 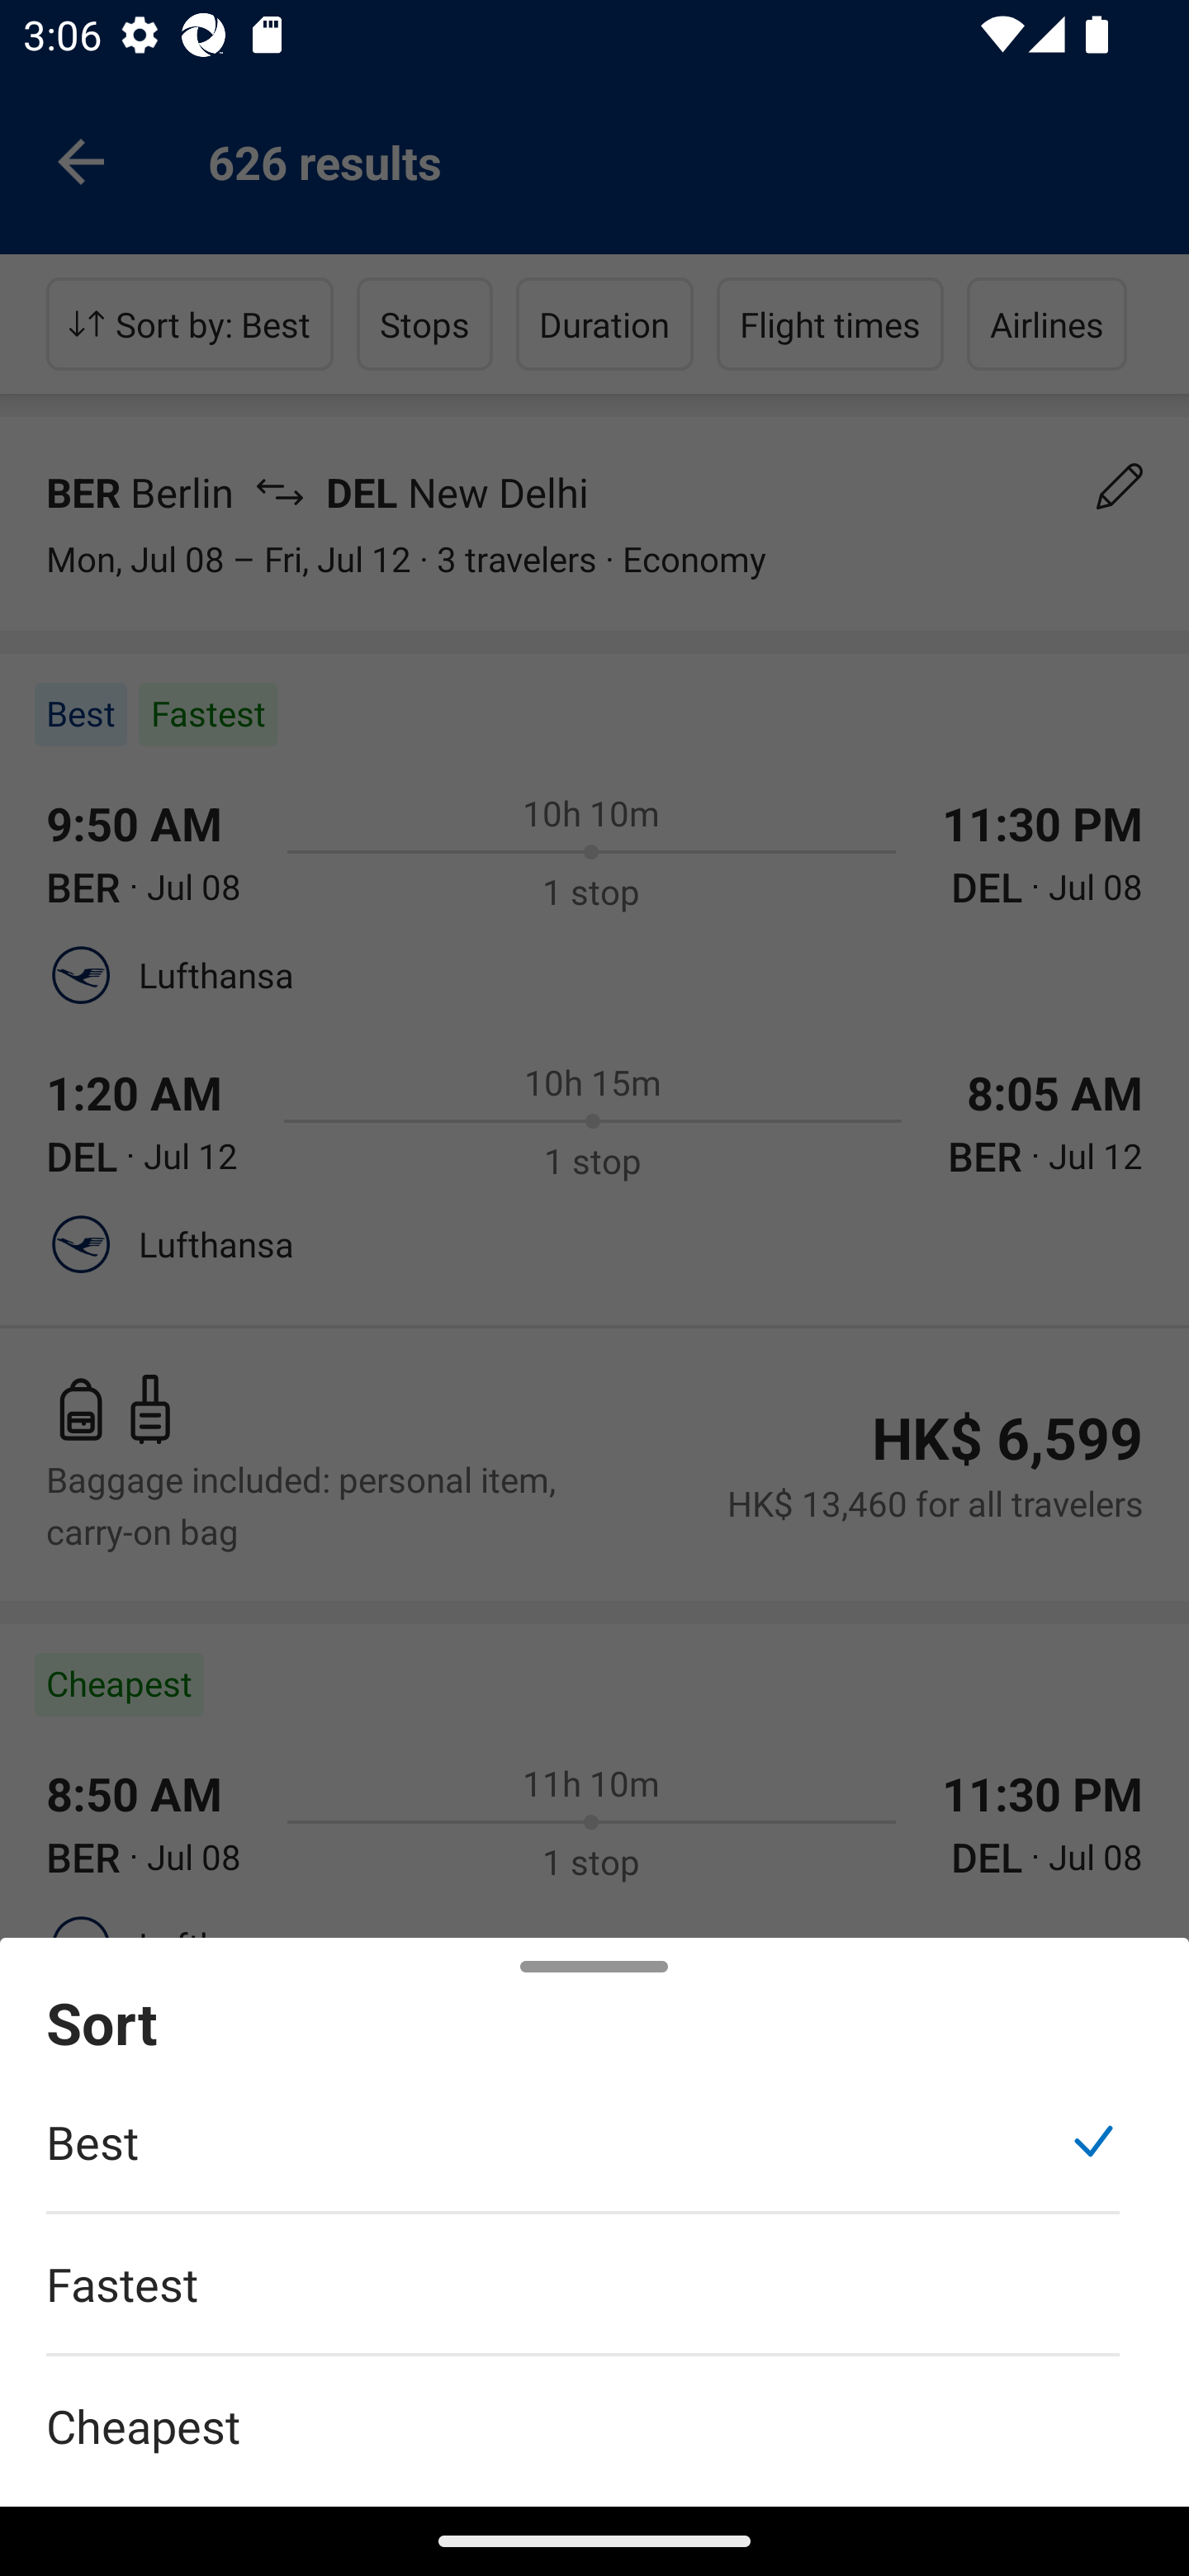 I want to click on Fastest, so click(x=583, y=2300).